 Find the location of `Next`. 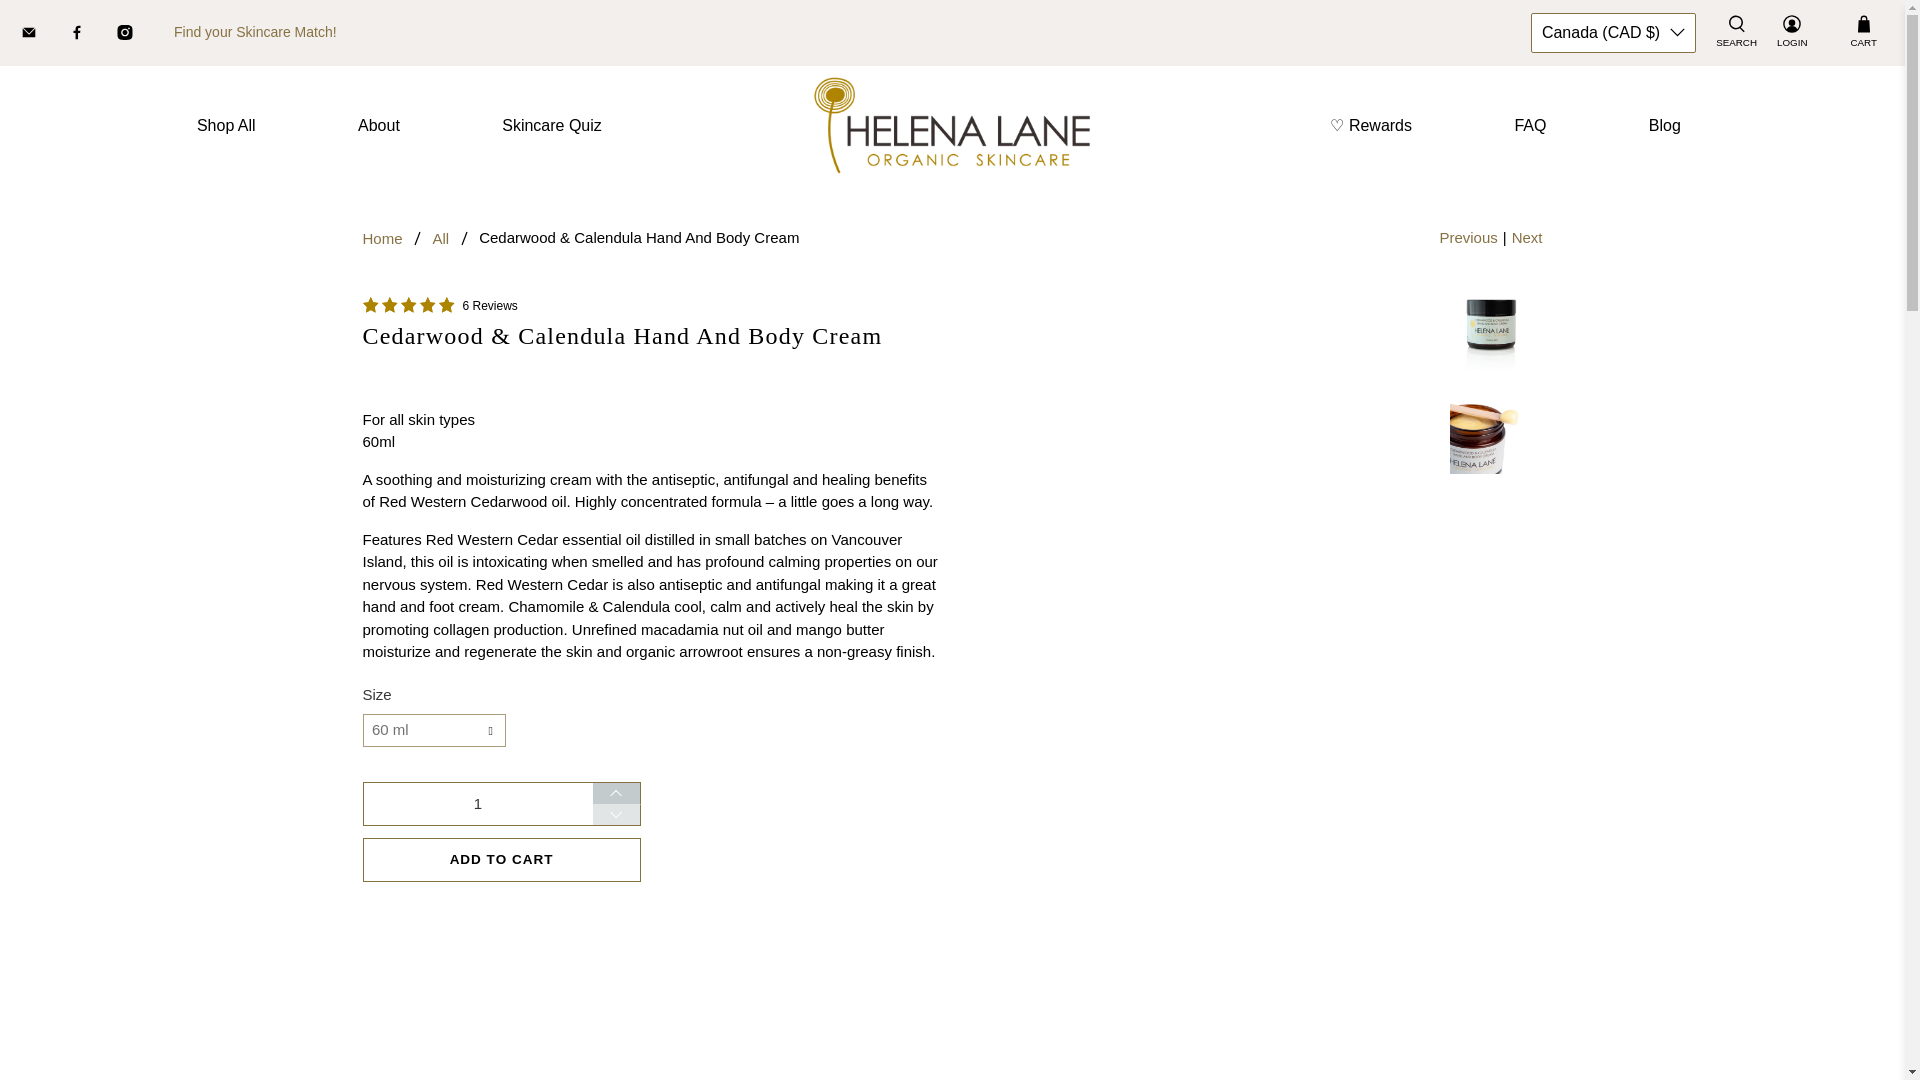

Next is located at coordinates (1528, 238).